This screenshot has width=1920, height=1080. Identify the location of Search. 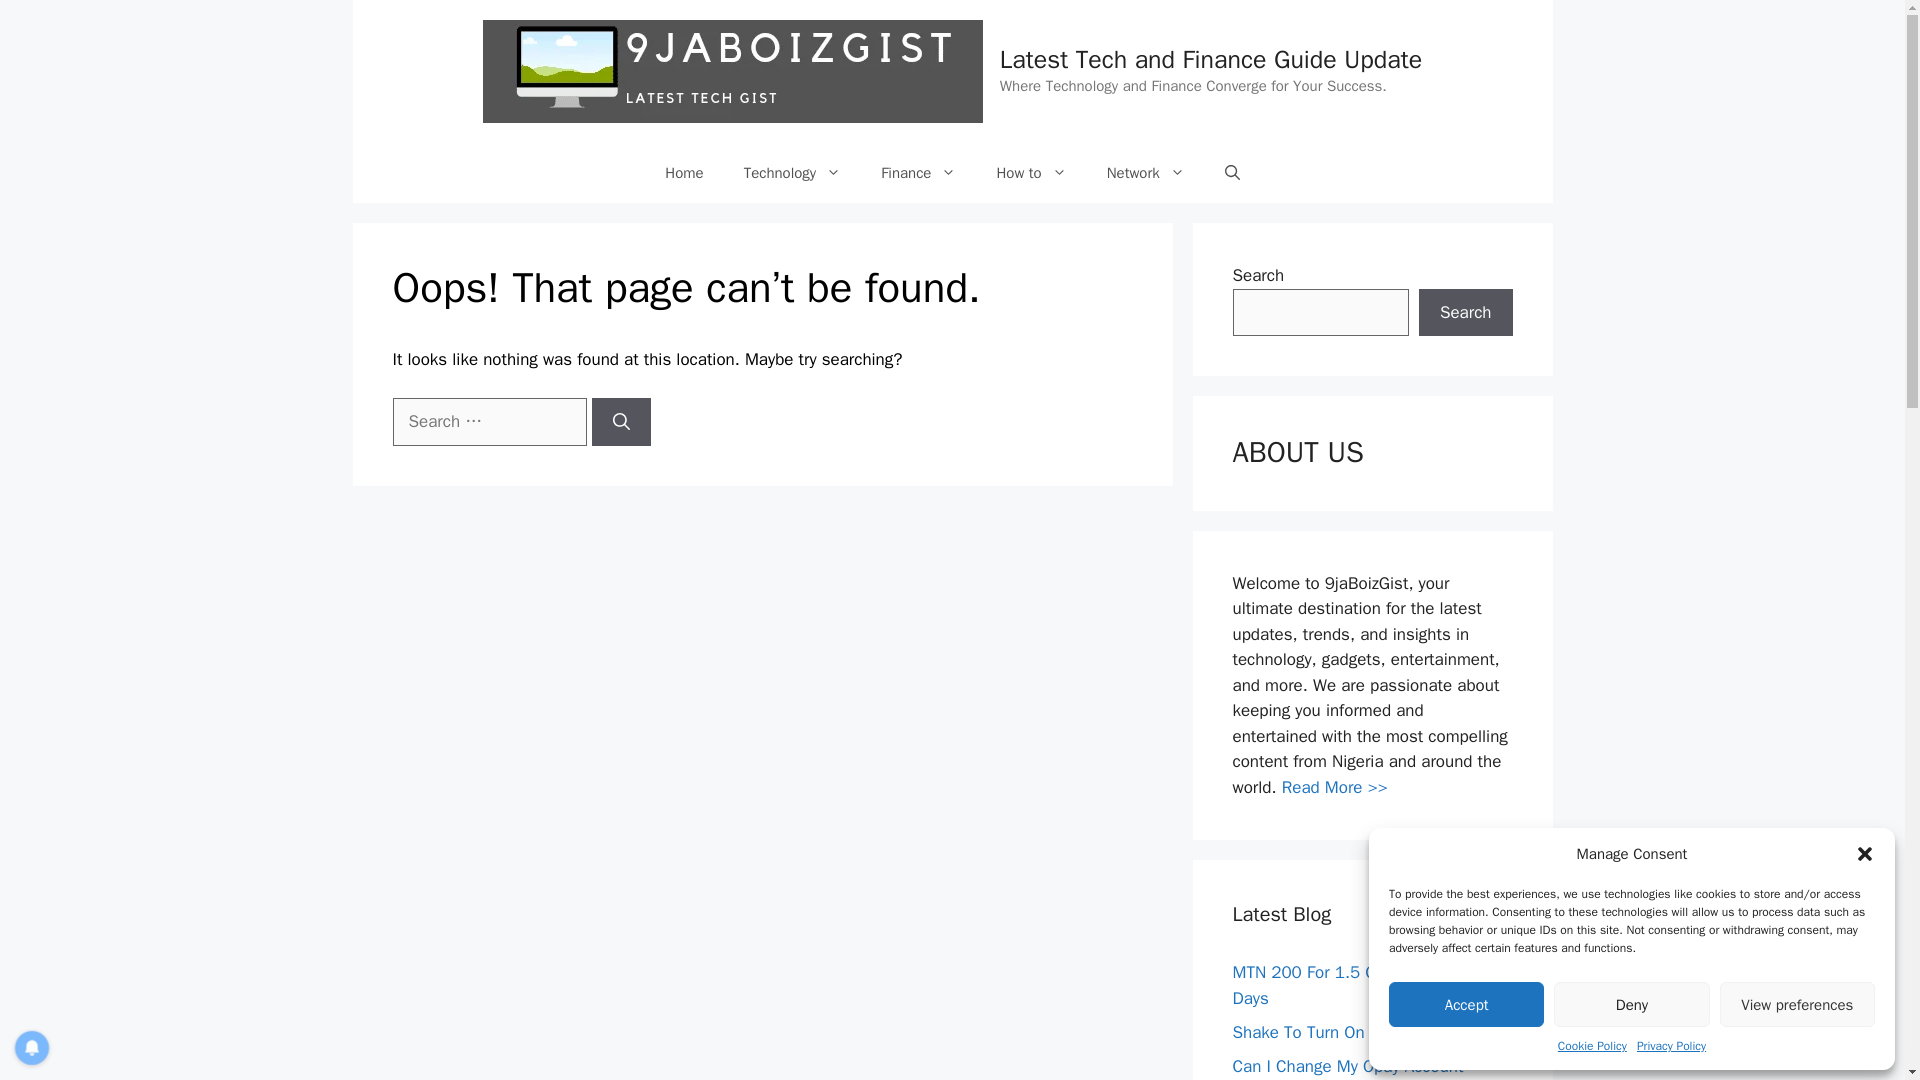
(1465, 312).